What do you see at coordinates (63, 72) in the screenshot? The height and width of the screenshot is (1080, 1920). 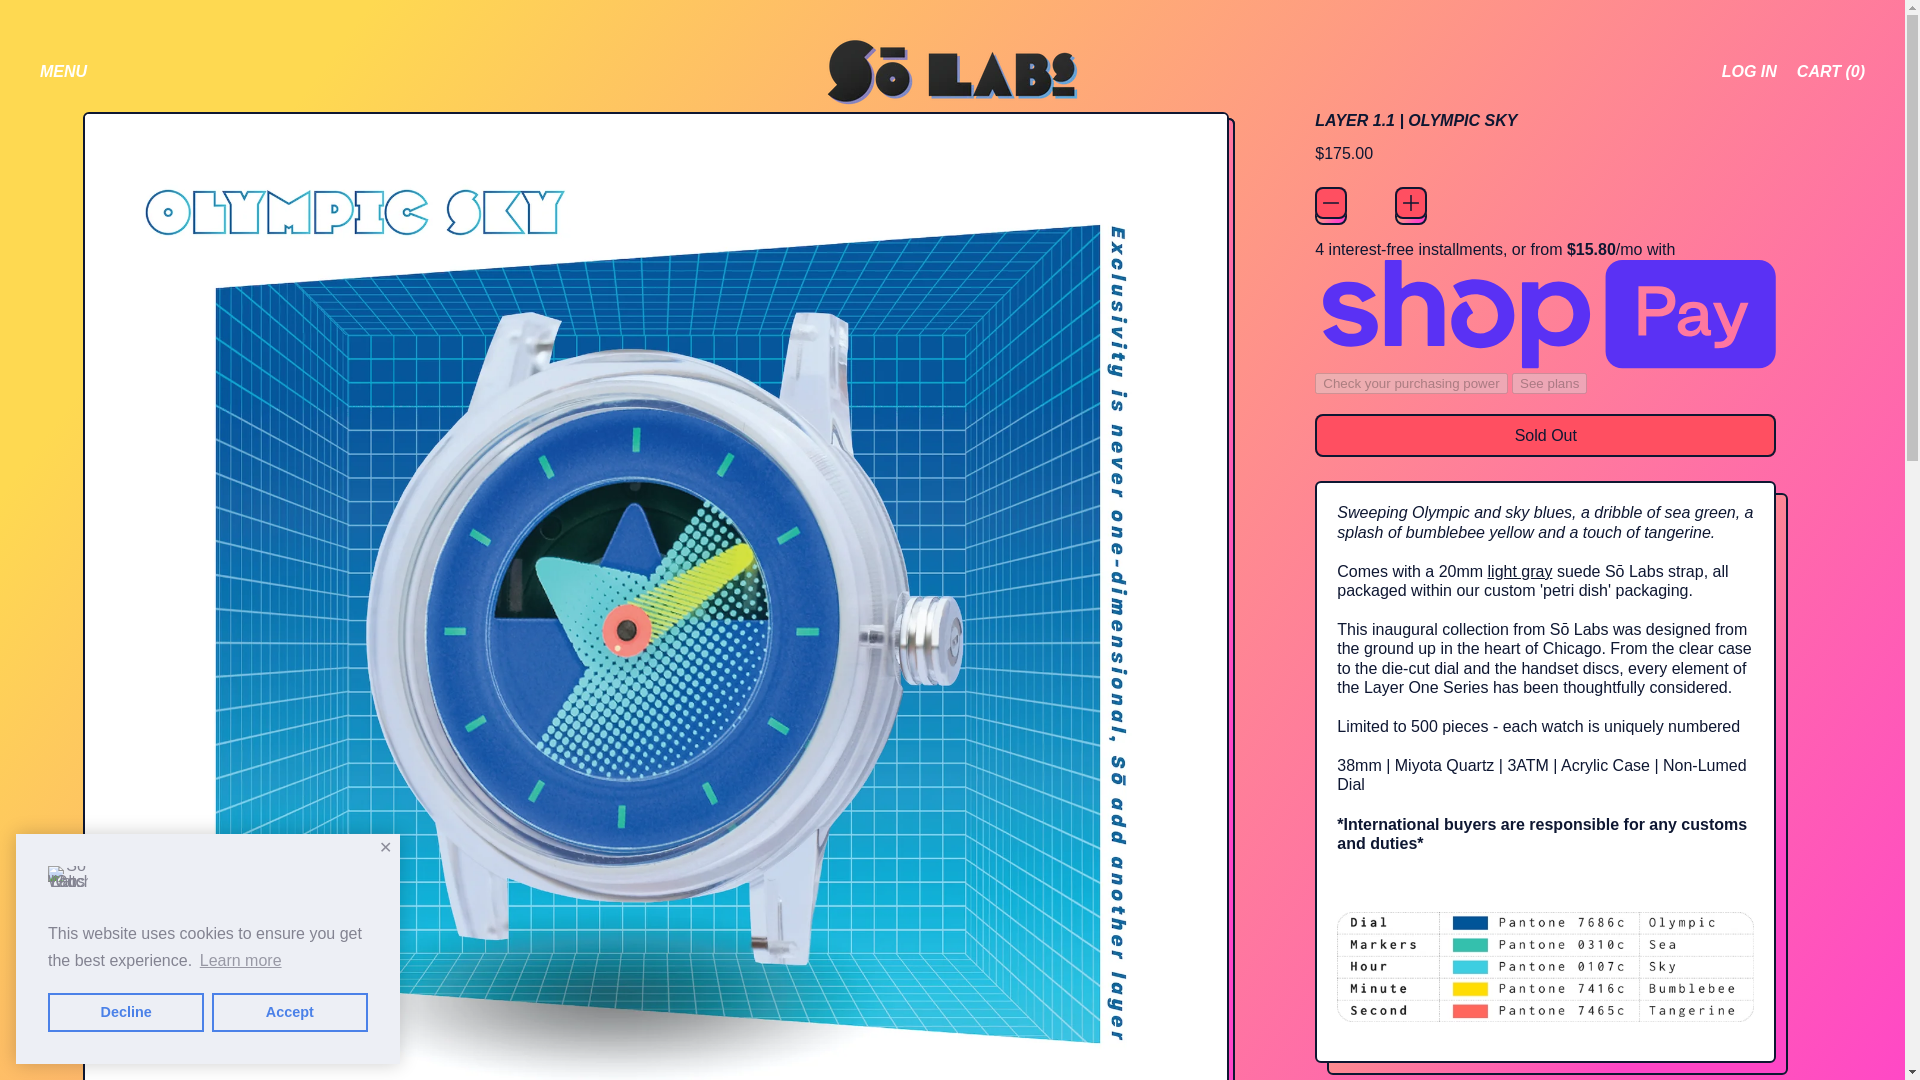 I see `MENU` at bounding box center [63, 72].